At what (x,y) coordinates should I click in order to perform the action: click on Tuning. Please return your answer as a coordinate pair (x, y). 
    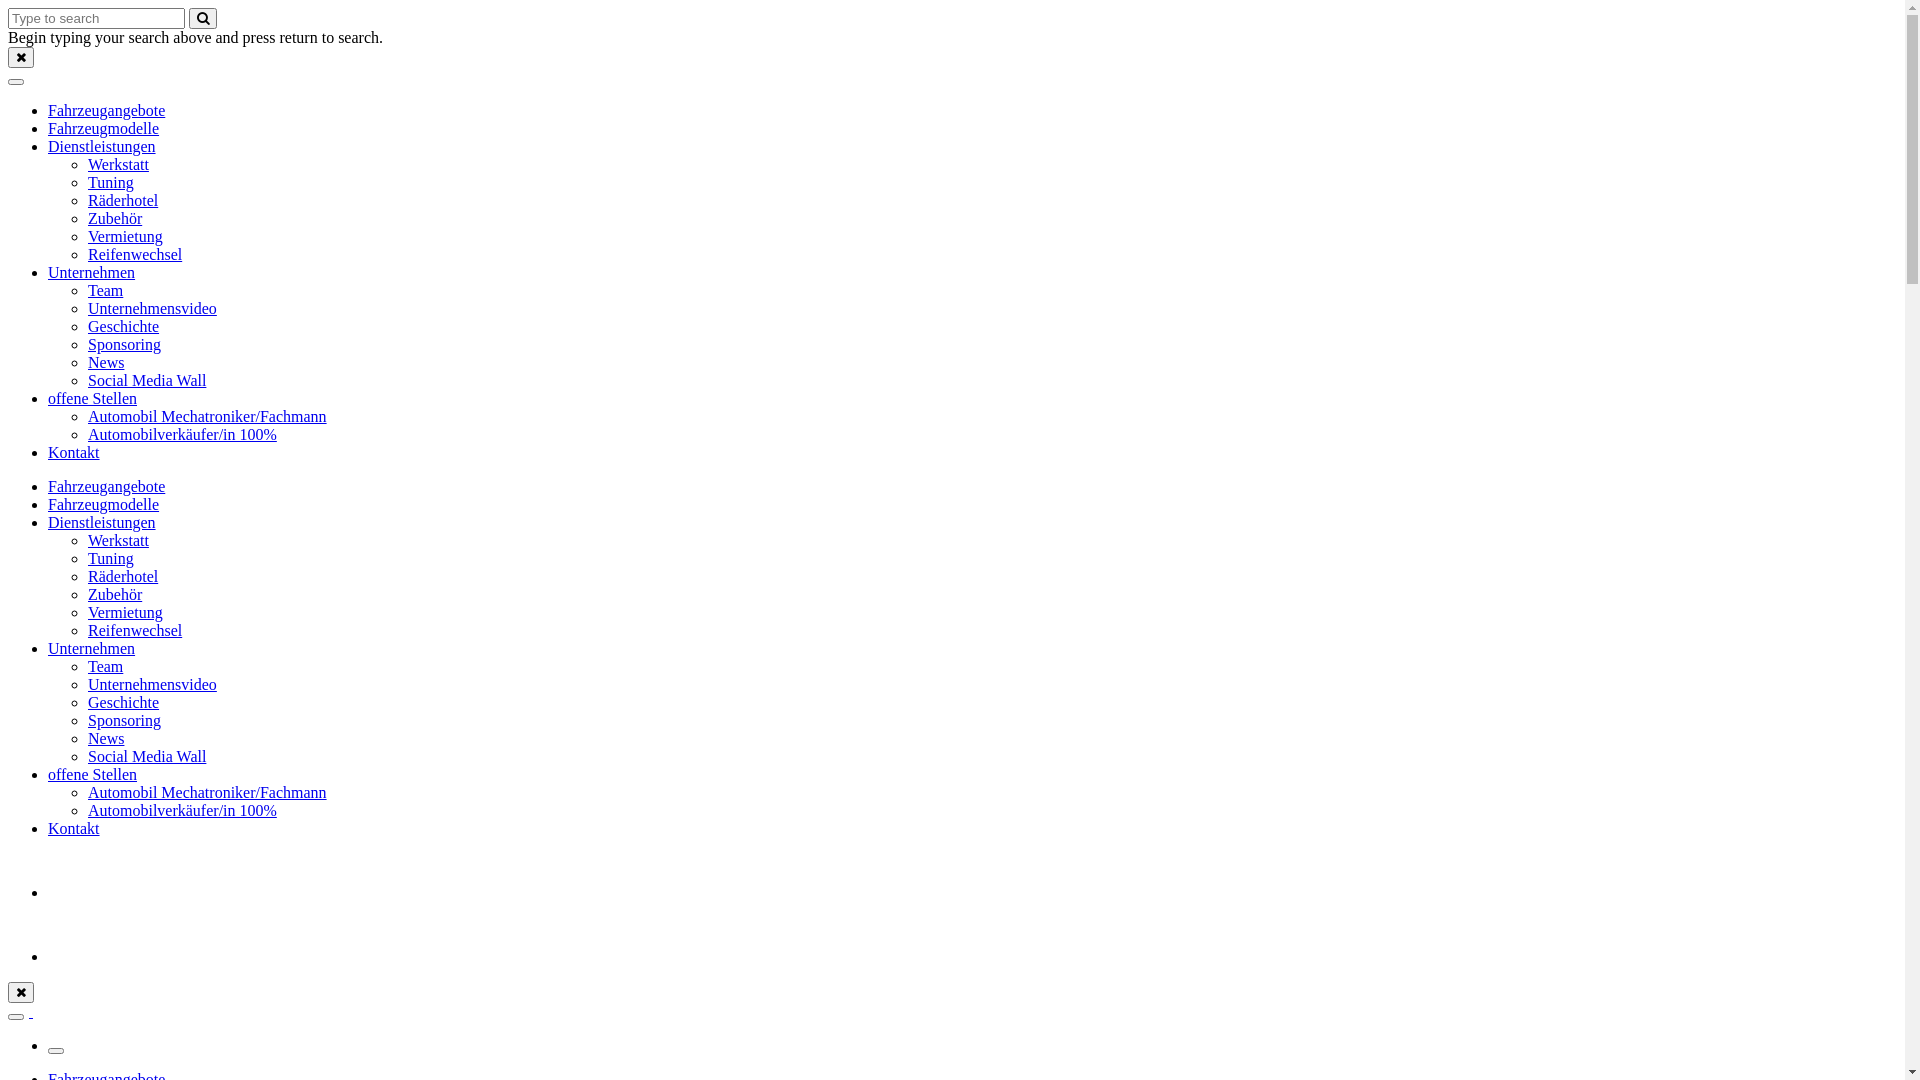
    Looking at the image, I should click on (111, 182).